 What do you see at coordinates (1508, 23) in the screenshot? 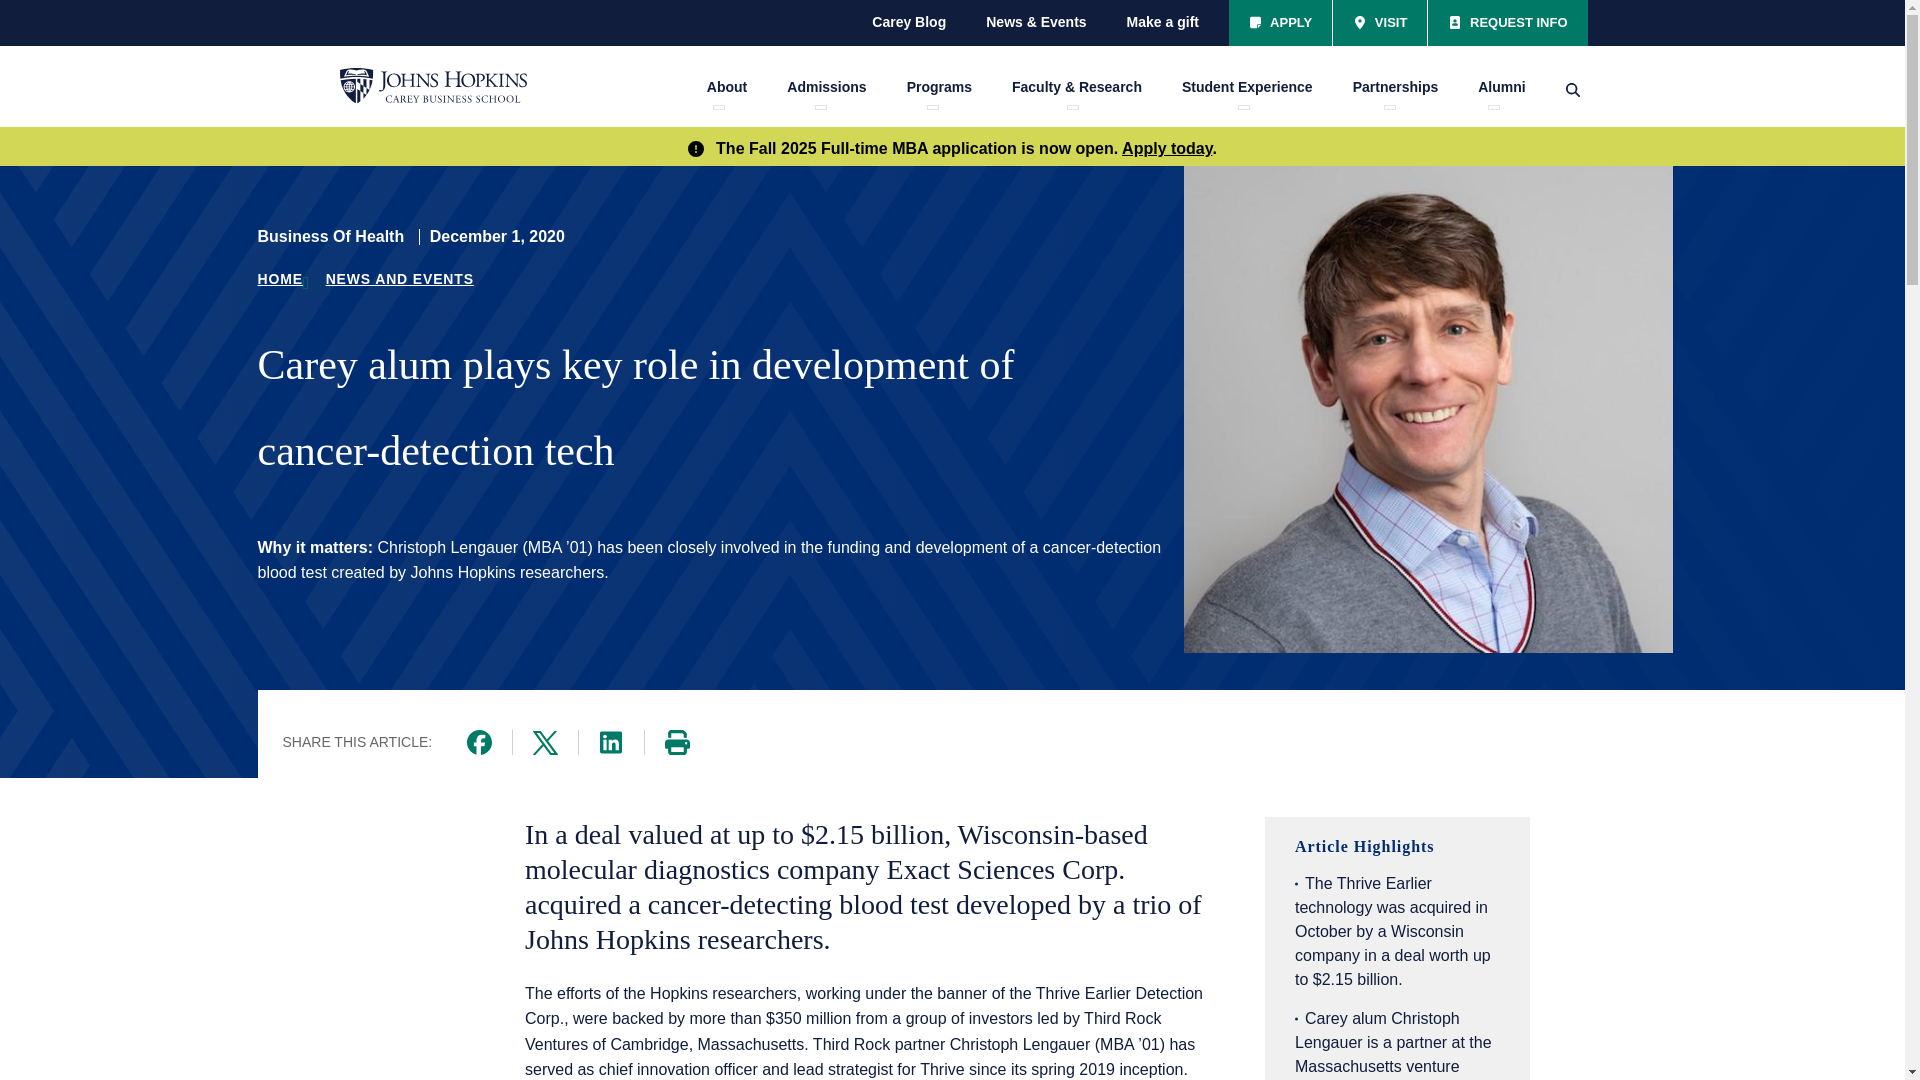
I see `REQUEST INFO` at bounding box center [1508, 23].